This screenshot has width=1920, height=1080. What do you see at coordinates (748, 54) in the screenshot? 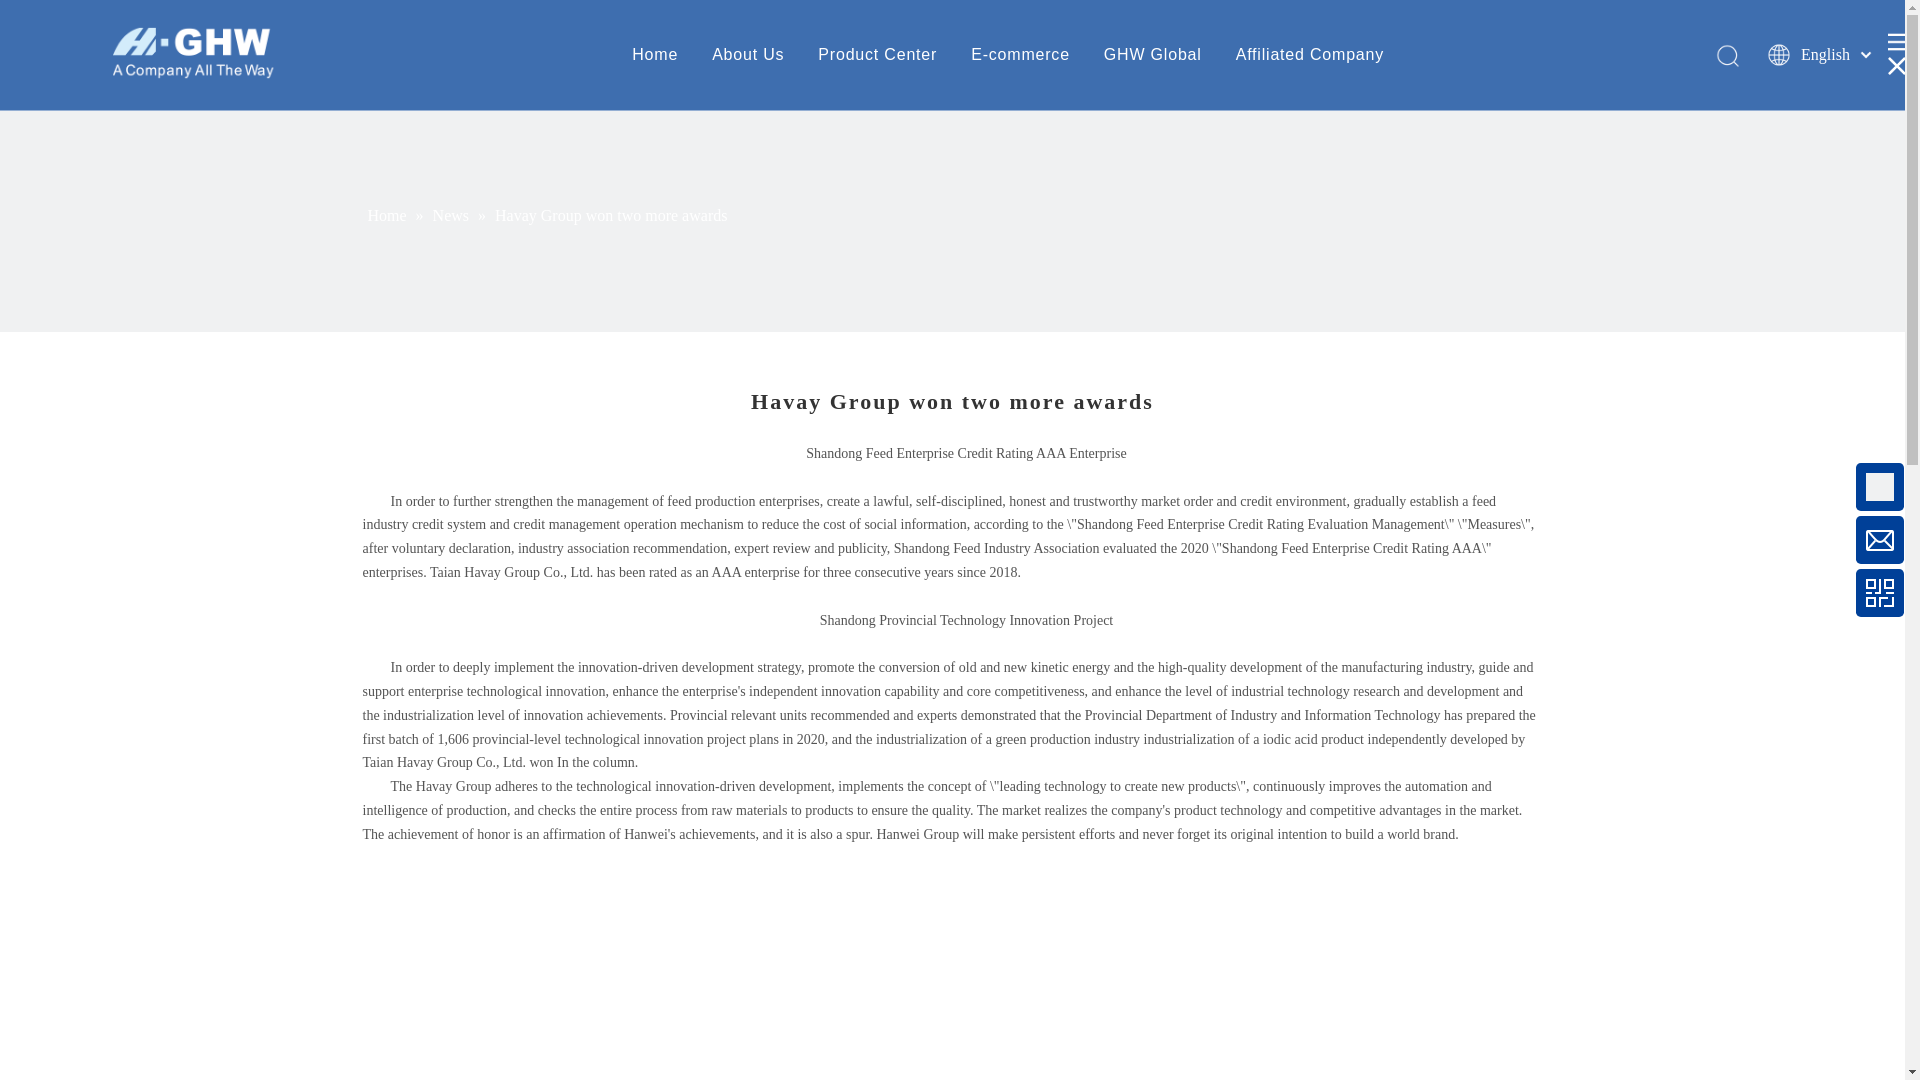
I see `About Us` at bounding box center [748, 54].